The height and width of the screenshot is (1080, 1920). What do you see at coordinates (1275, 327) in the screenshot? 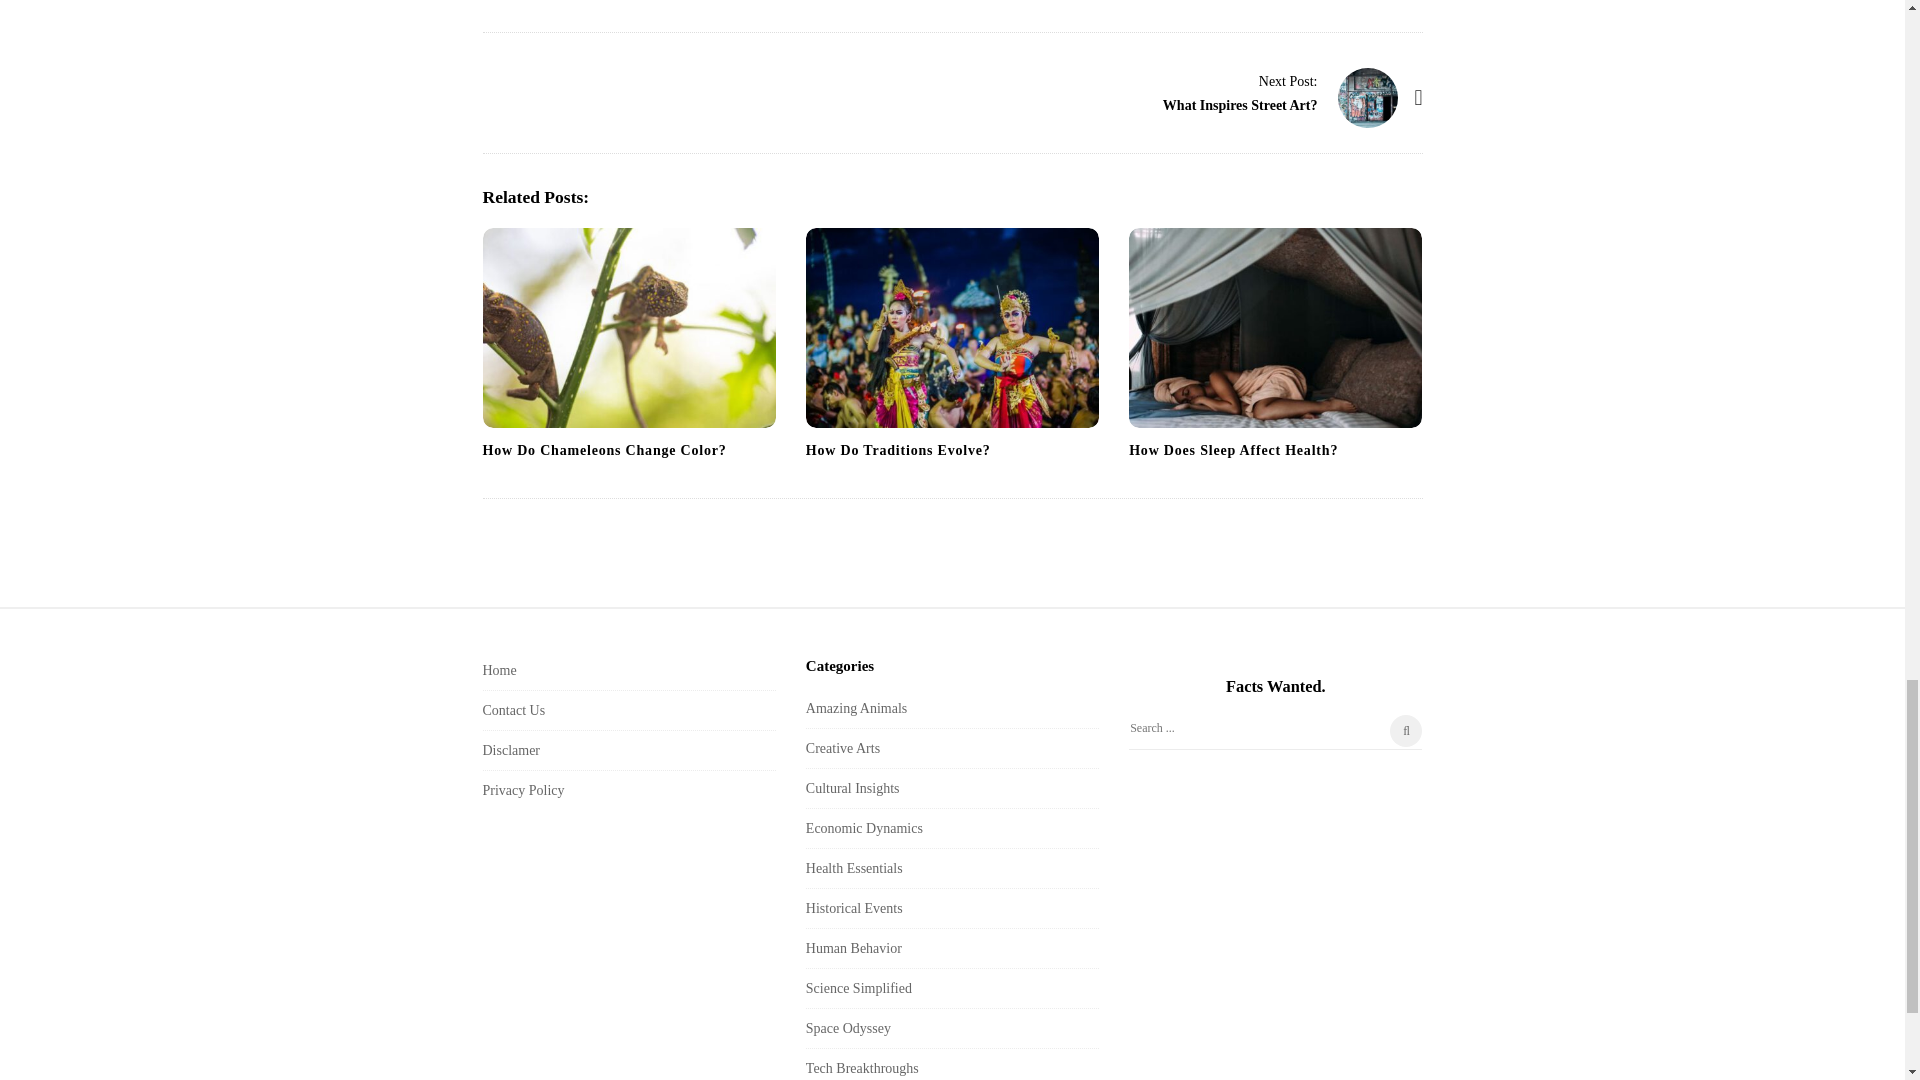
I see `How Does Sleep Affect Health?` at bounding box center [1275, 327].